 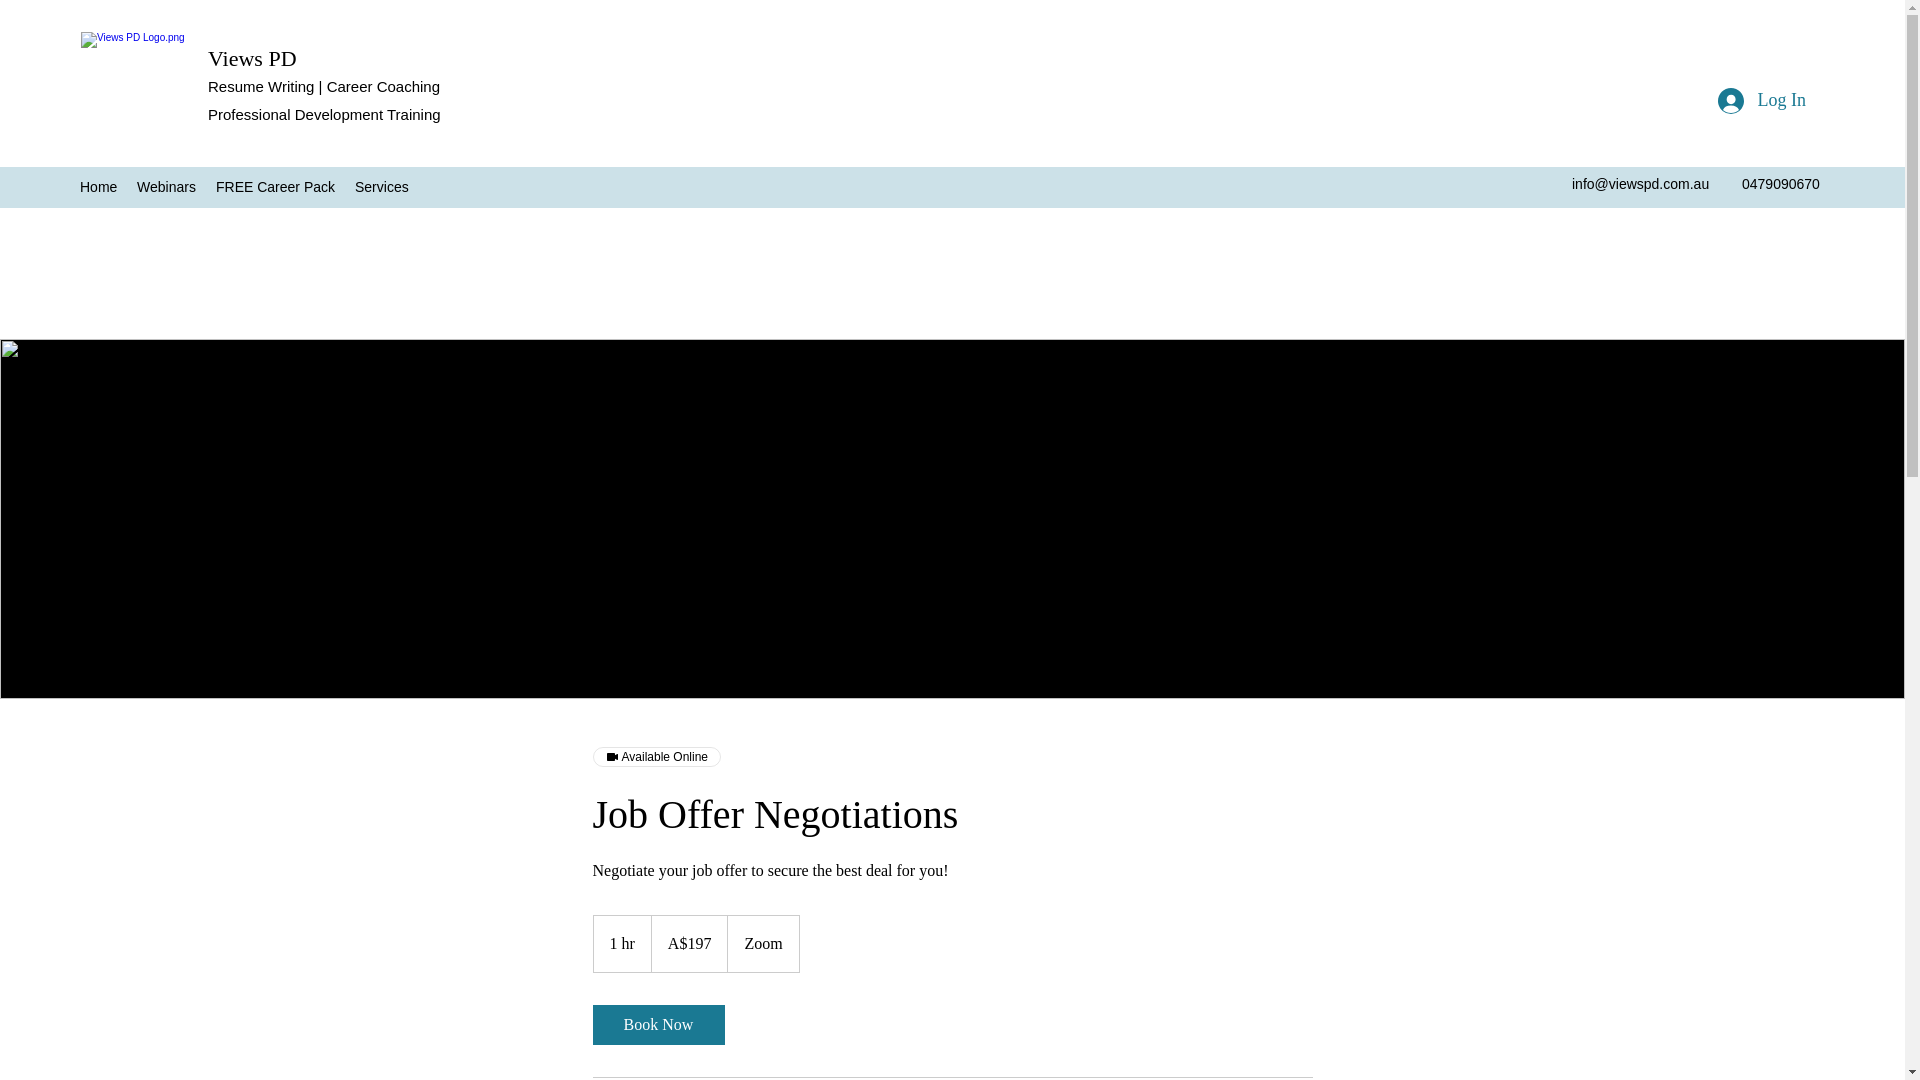 What do you see at coordinates (166, 186) in the screenshot?
I see `Webinars` at bounding box center [166, 186].